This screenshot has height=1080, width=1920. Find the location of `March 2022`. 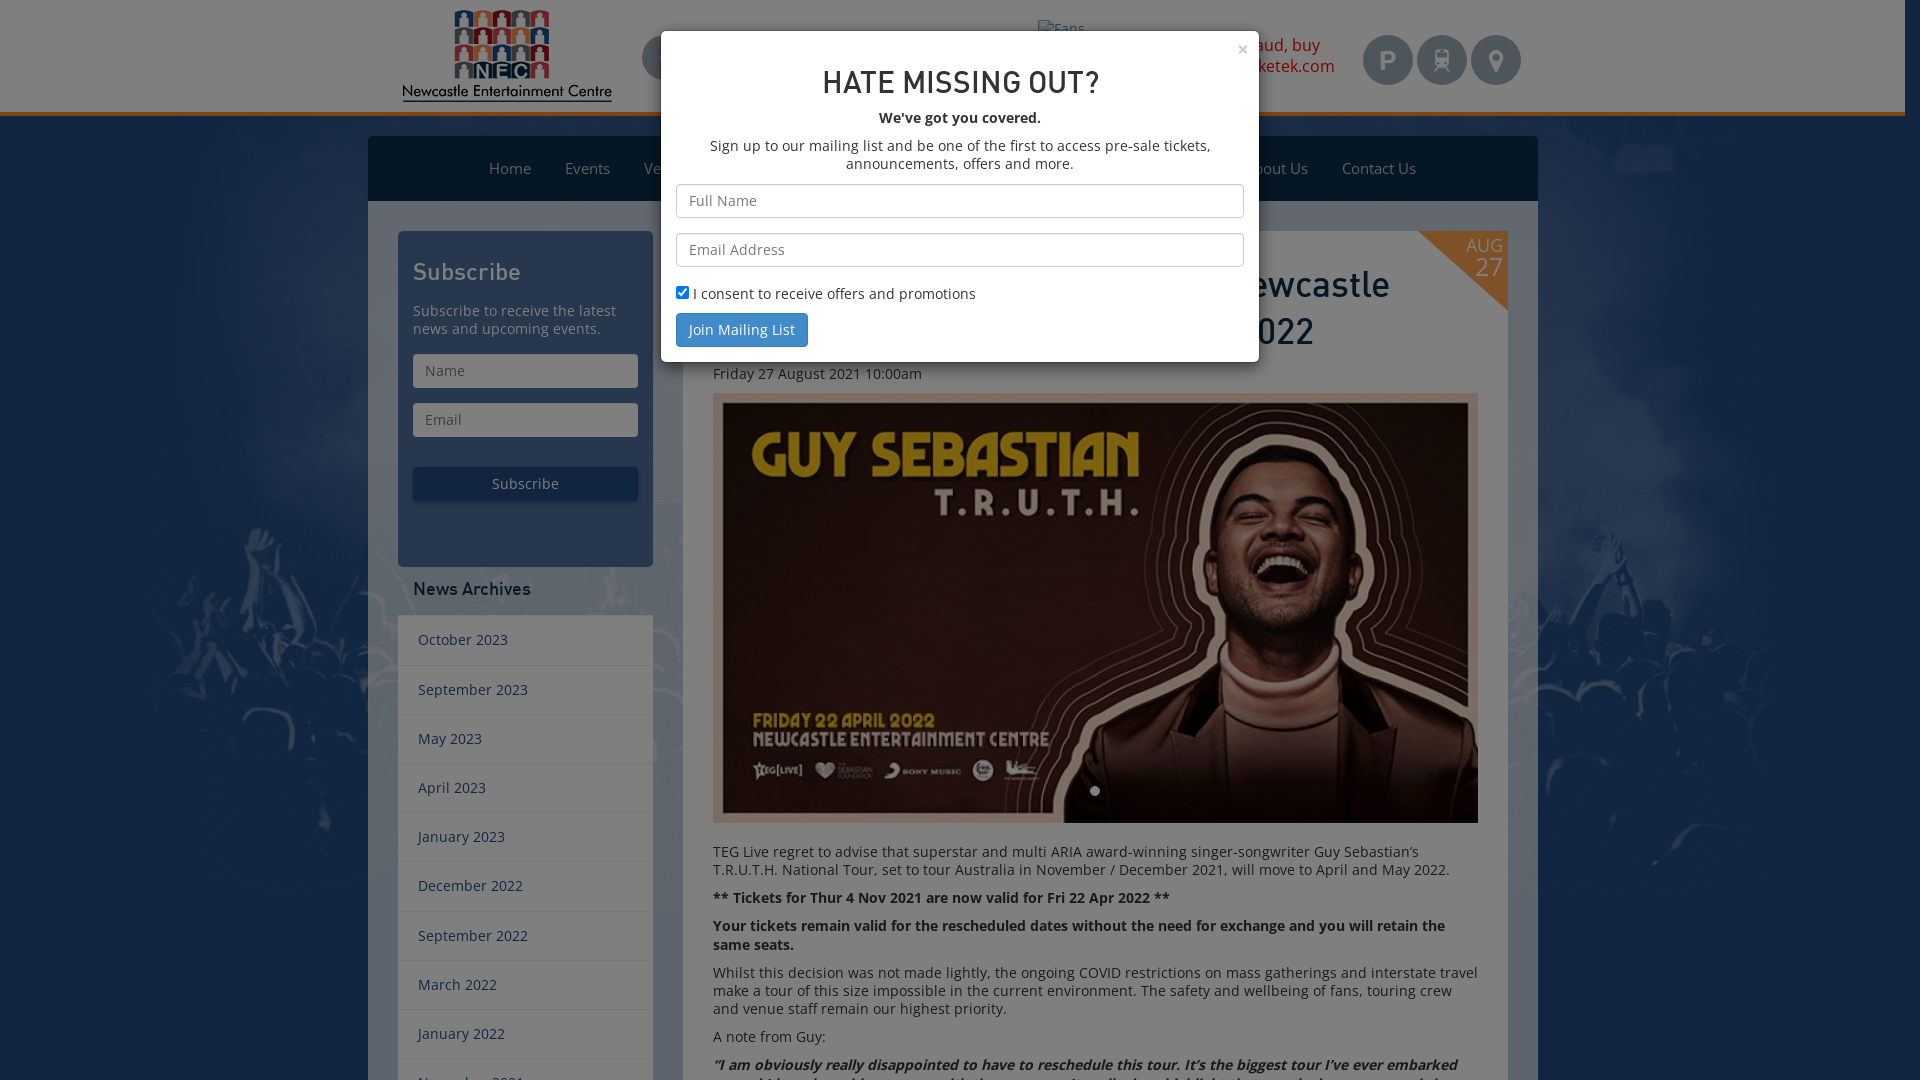

March 2022 is located at coordinates (526, 985).